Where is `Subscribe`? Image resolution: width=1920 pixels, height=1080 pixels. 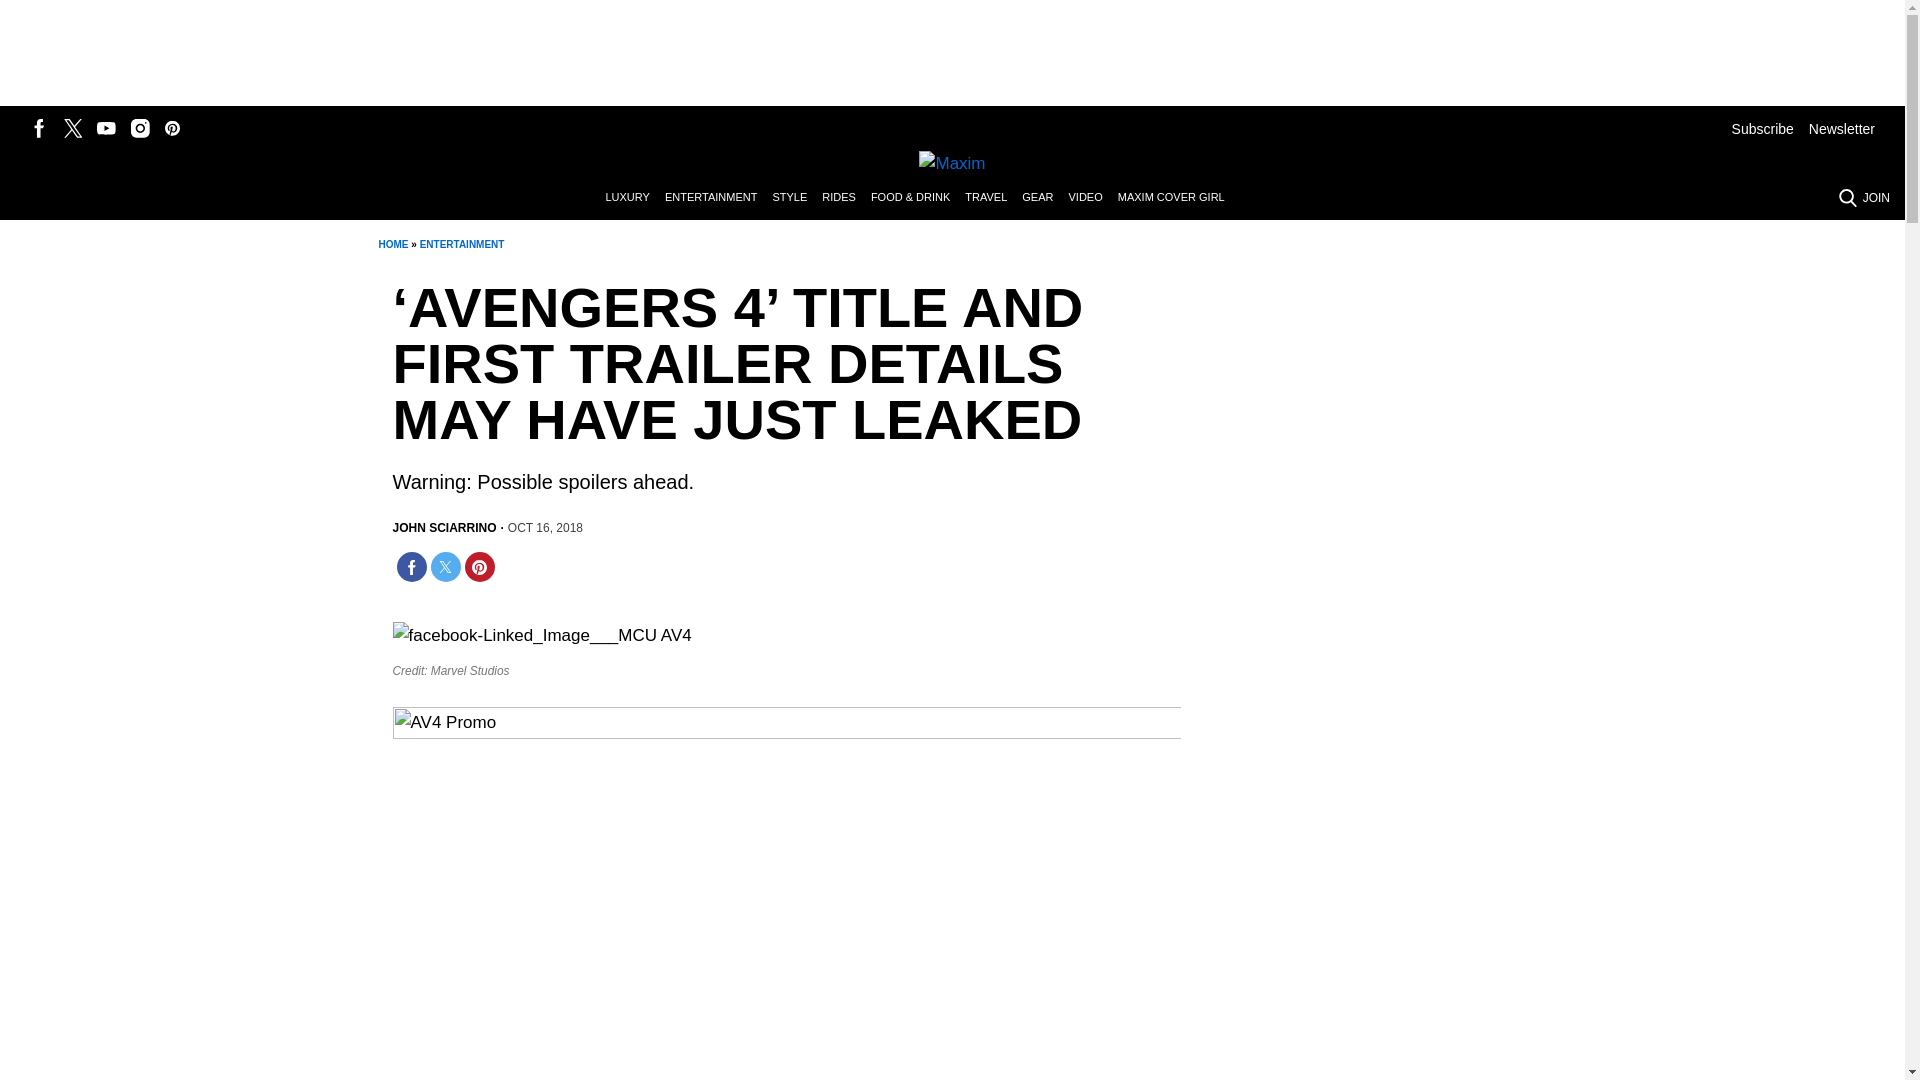 Subscribe is located at coordinates (1762, 128).